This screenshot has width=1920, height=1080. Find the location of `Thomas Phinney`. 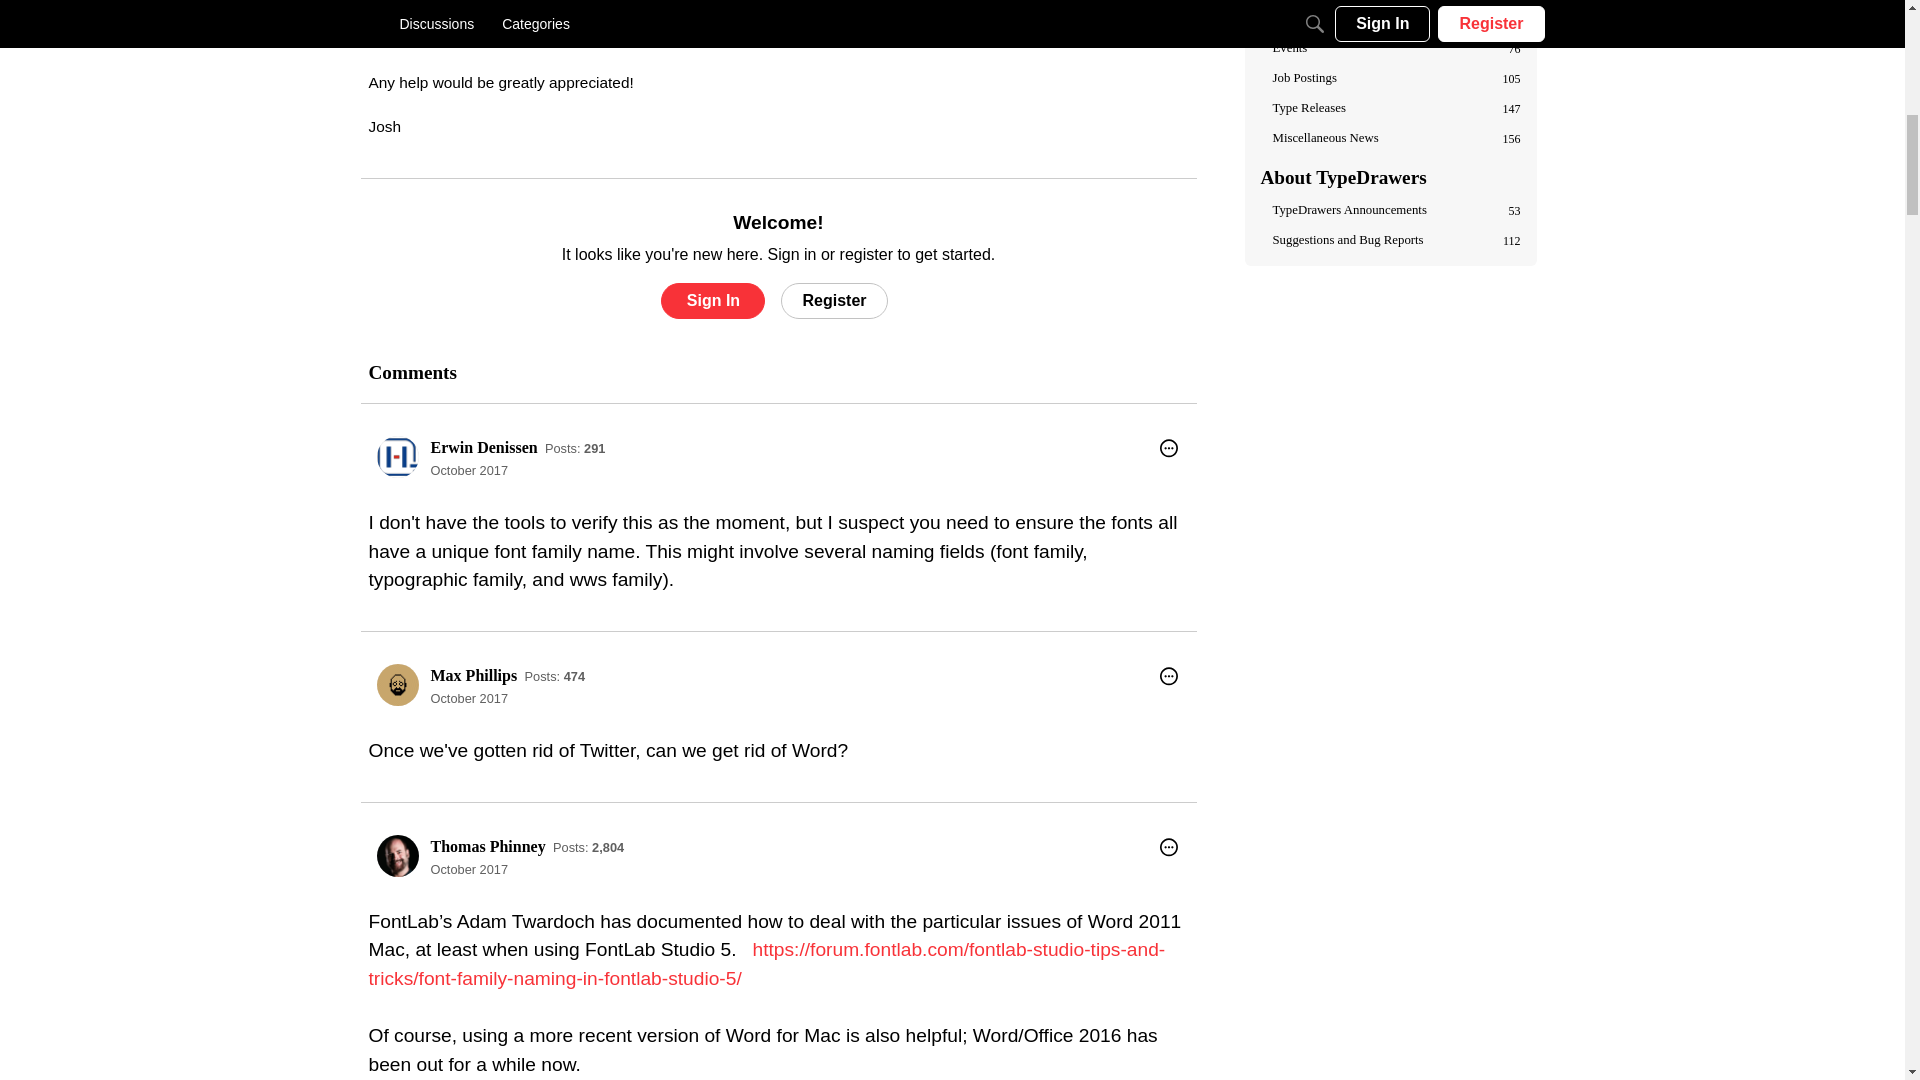

Thomas Phinney is located at coordinates (397, 855).